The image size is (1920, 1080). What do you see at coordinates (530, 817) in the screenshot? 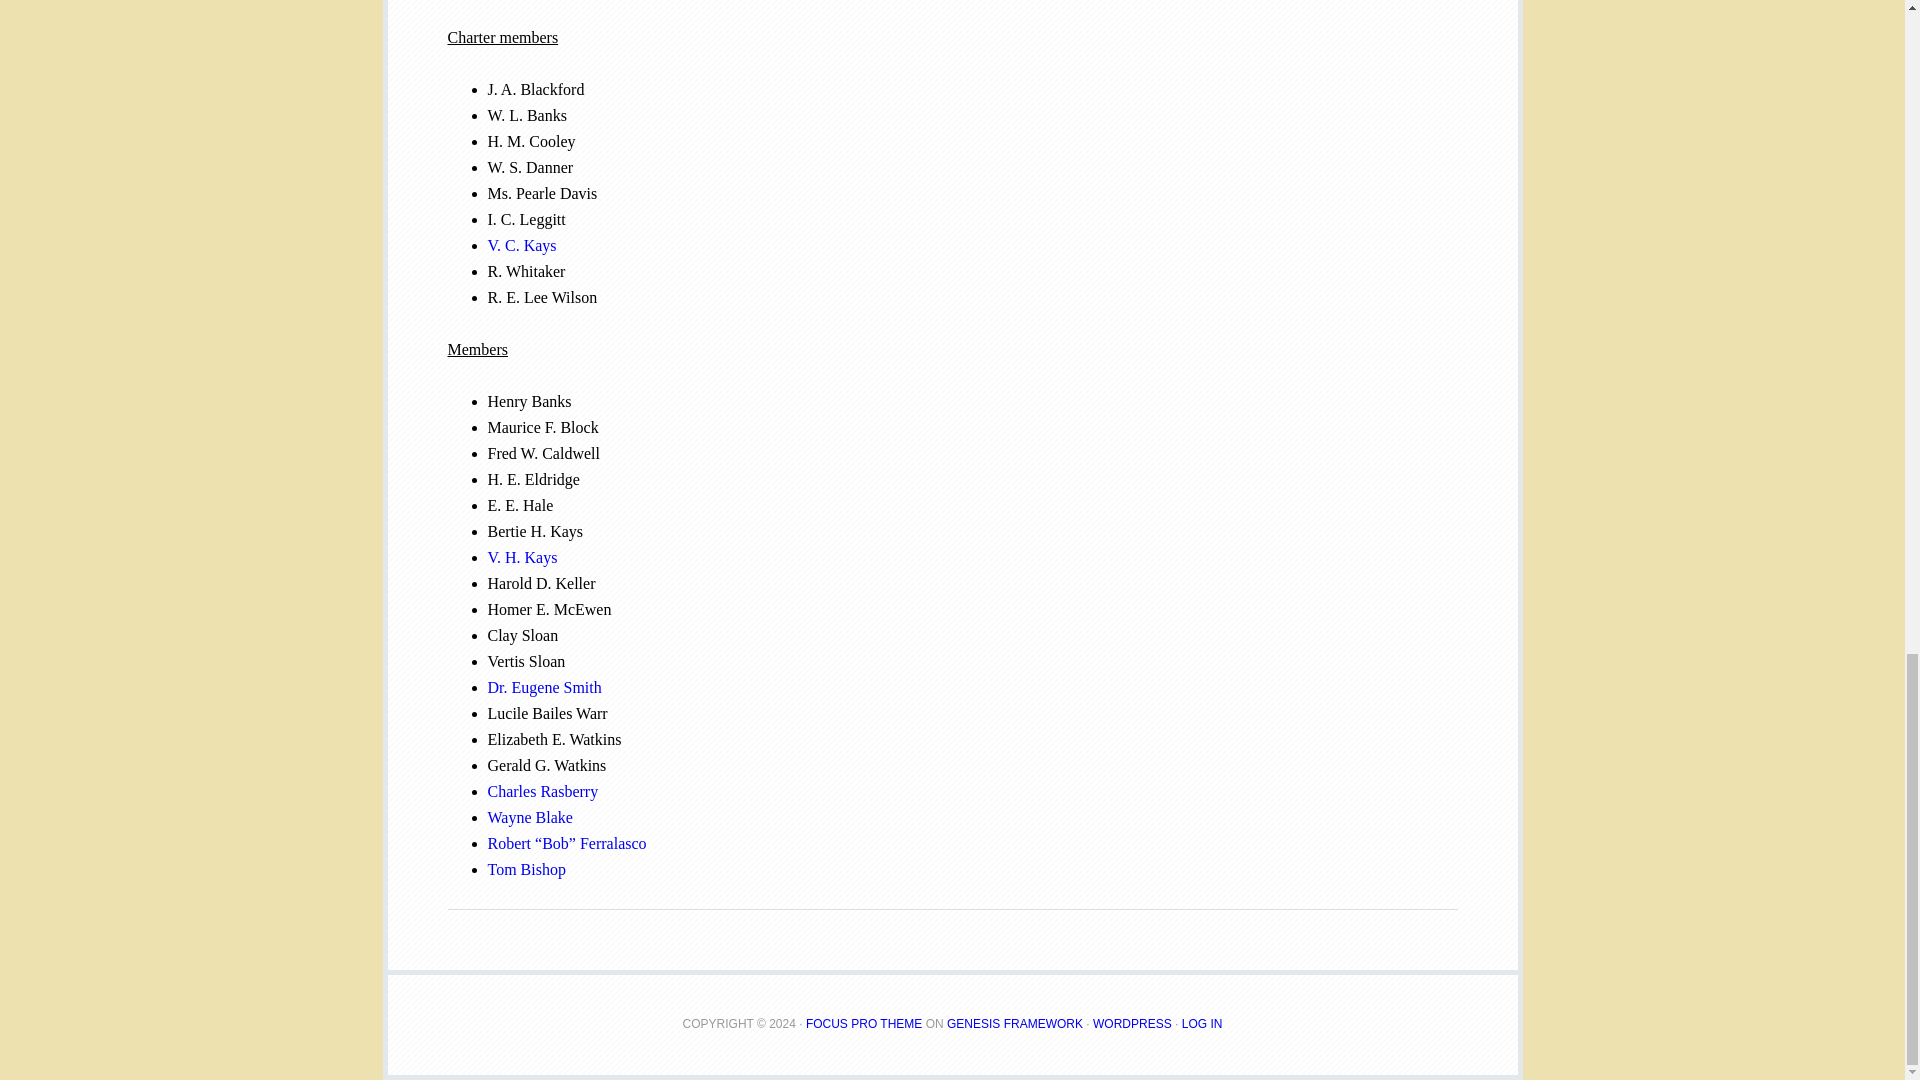
I see `Wayne Blake` at bounding box center [530, 817].